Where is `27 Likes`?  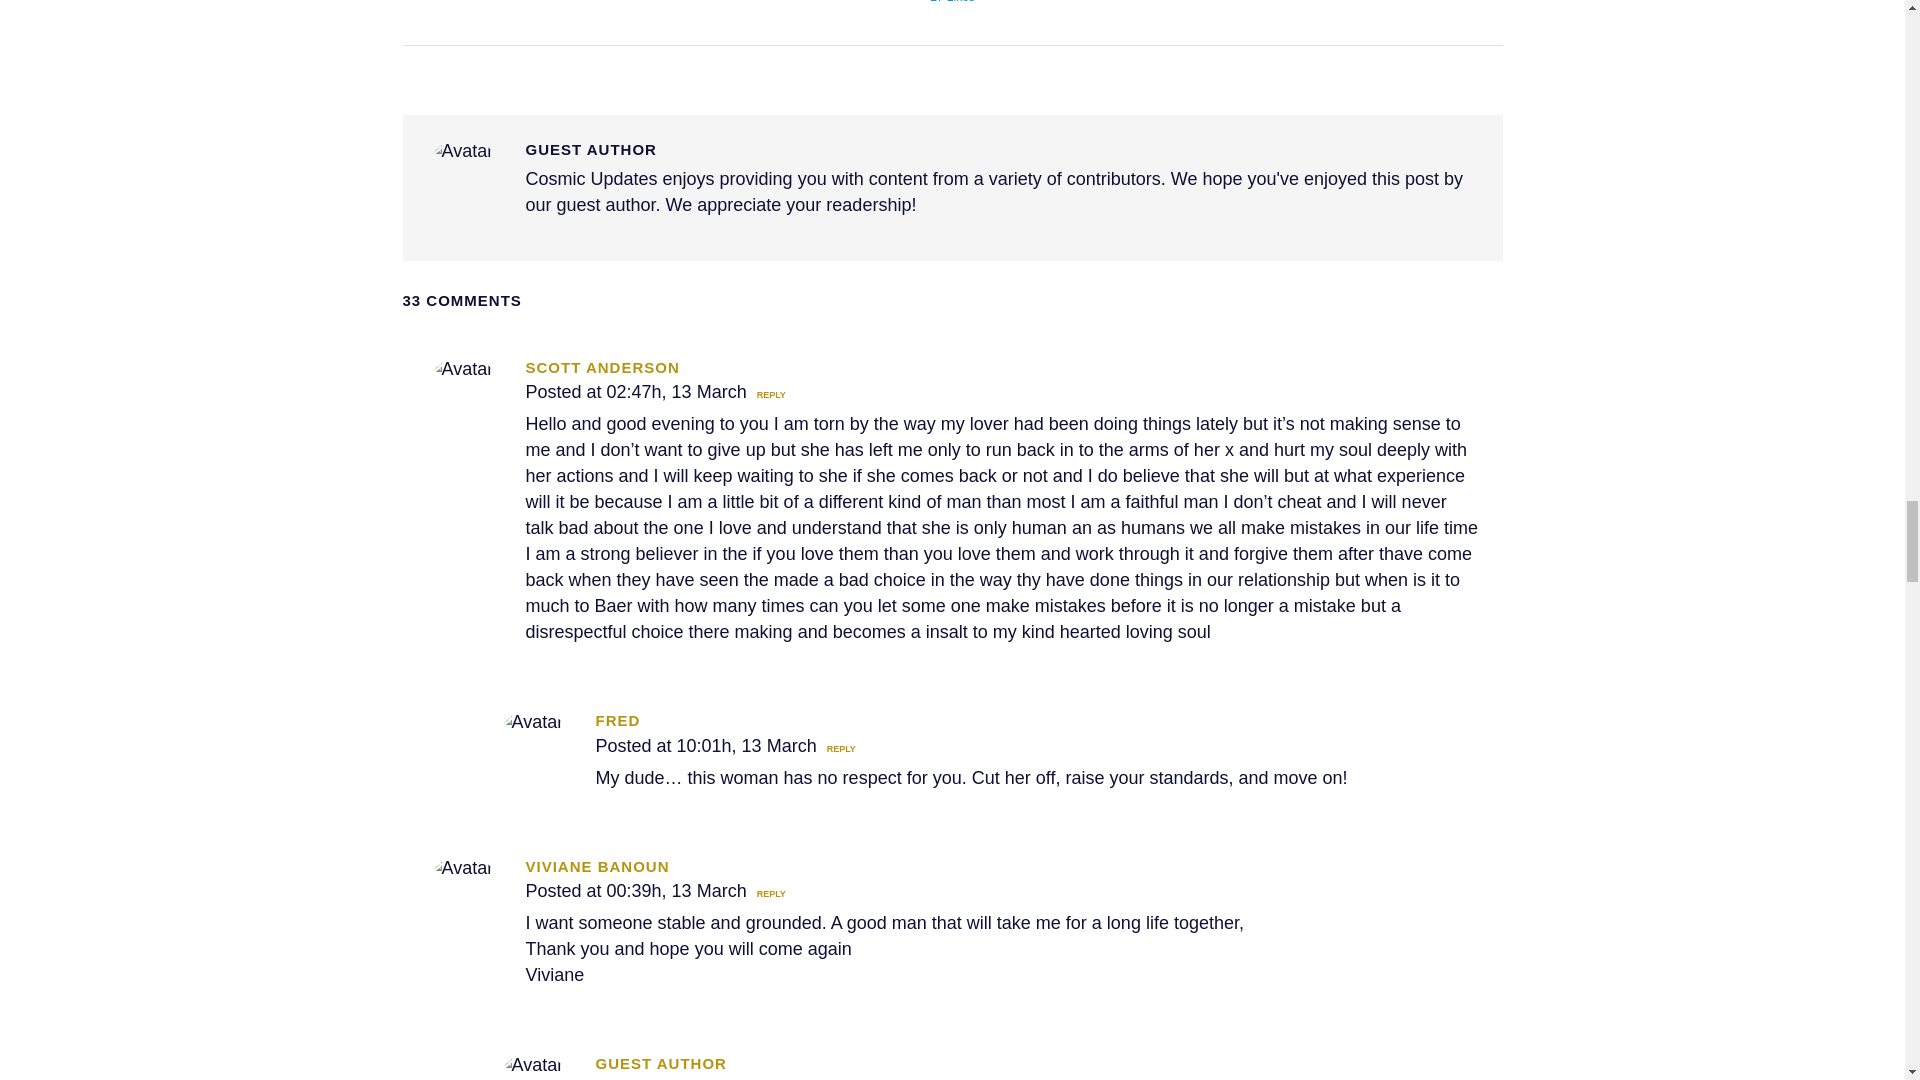
27 Likes is located at coordinates (952, 4).